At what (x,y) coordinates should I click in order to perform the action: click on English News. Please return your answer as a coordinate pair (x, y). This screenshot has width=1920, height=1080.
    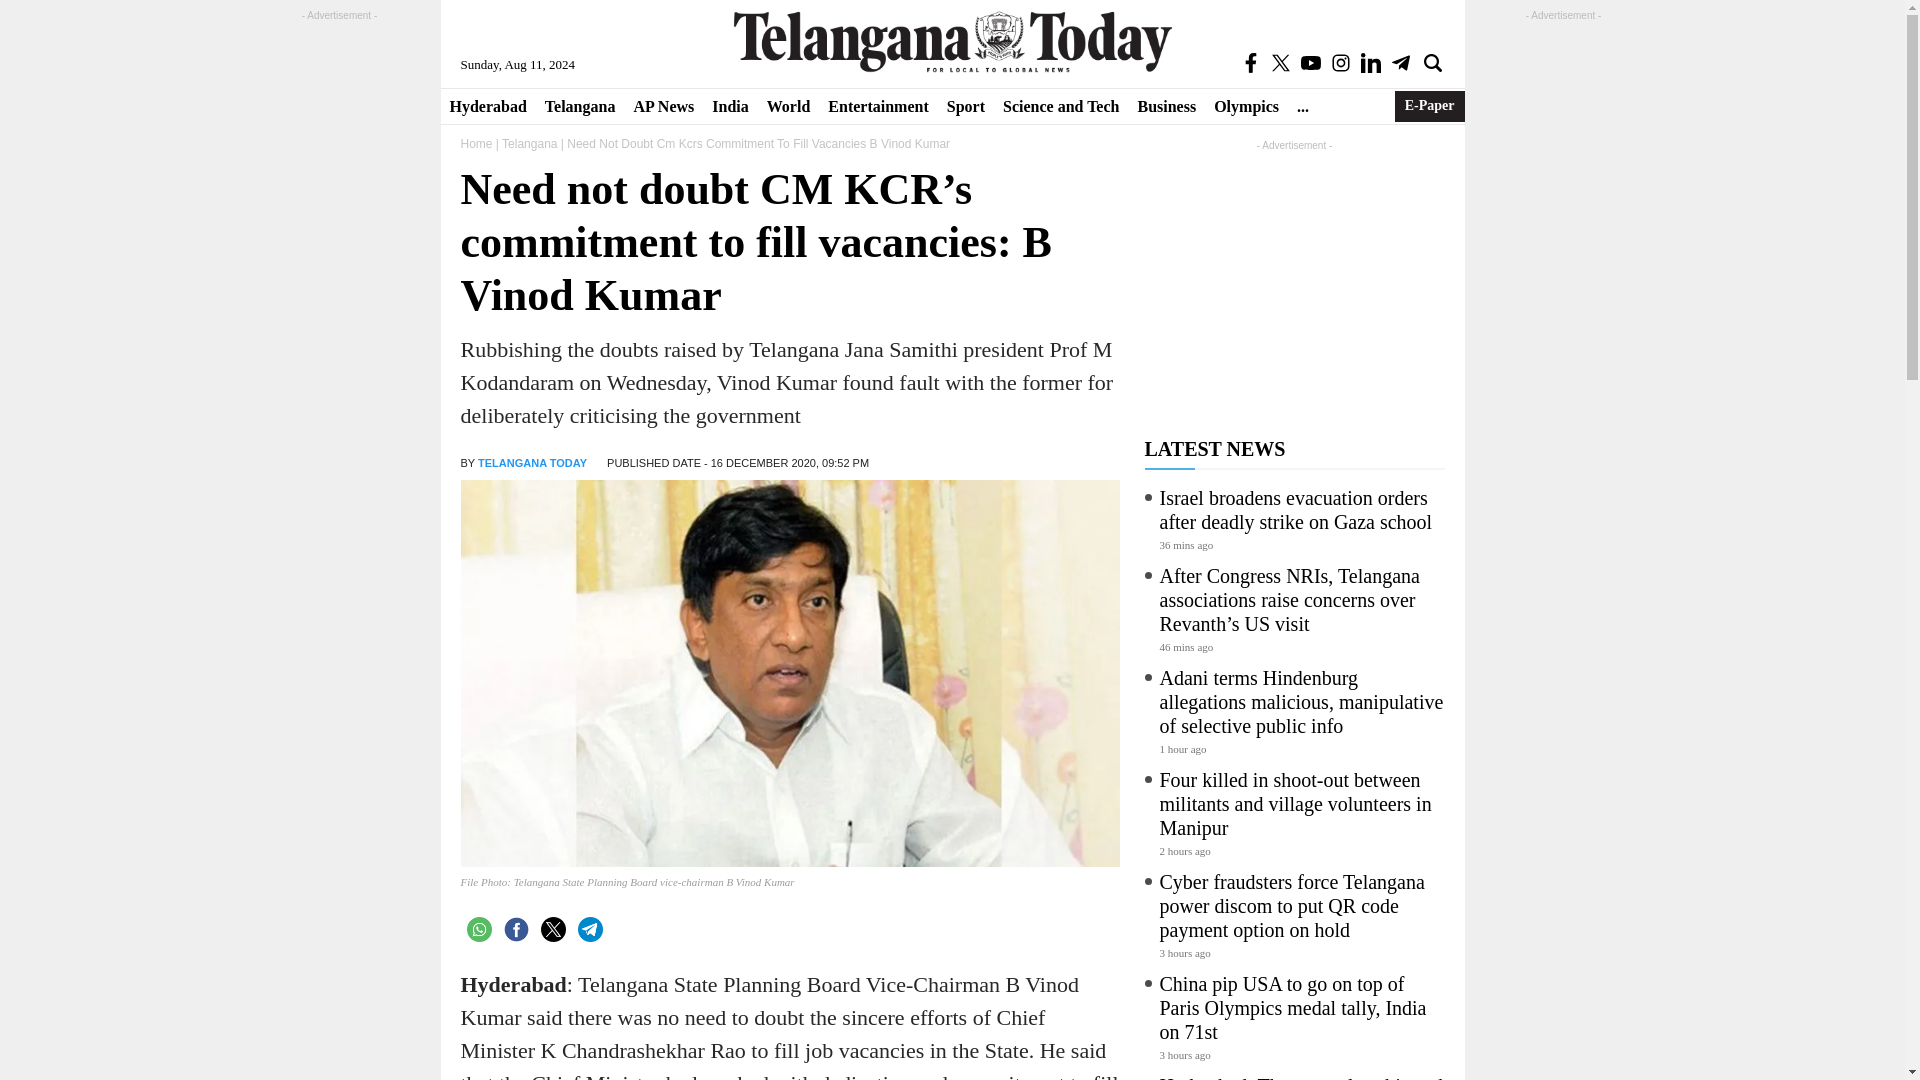
    Looking at the image, I should click on (952, 41).